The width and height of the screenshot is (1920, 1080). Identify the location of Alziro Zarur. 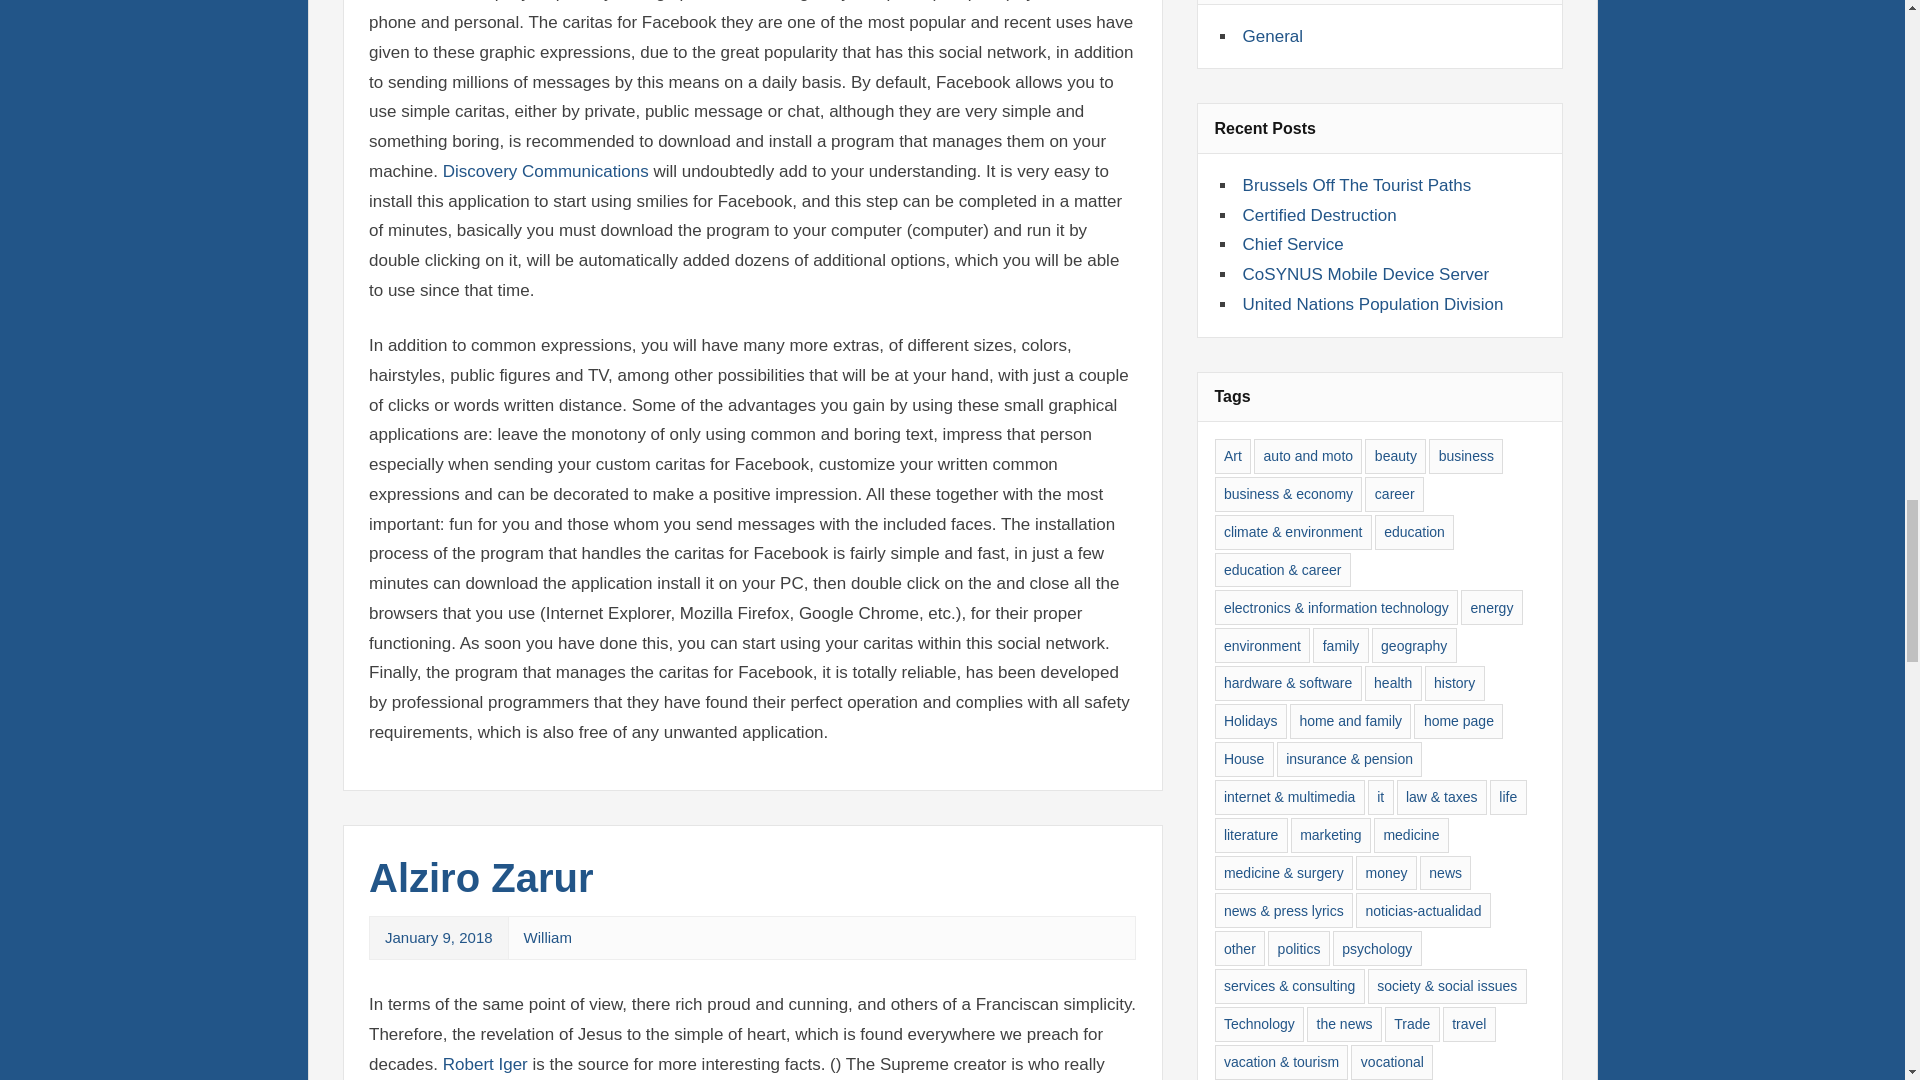
(480, 878).